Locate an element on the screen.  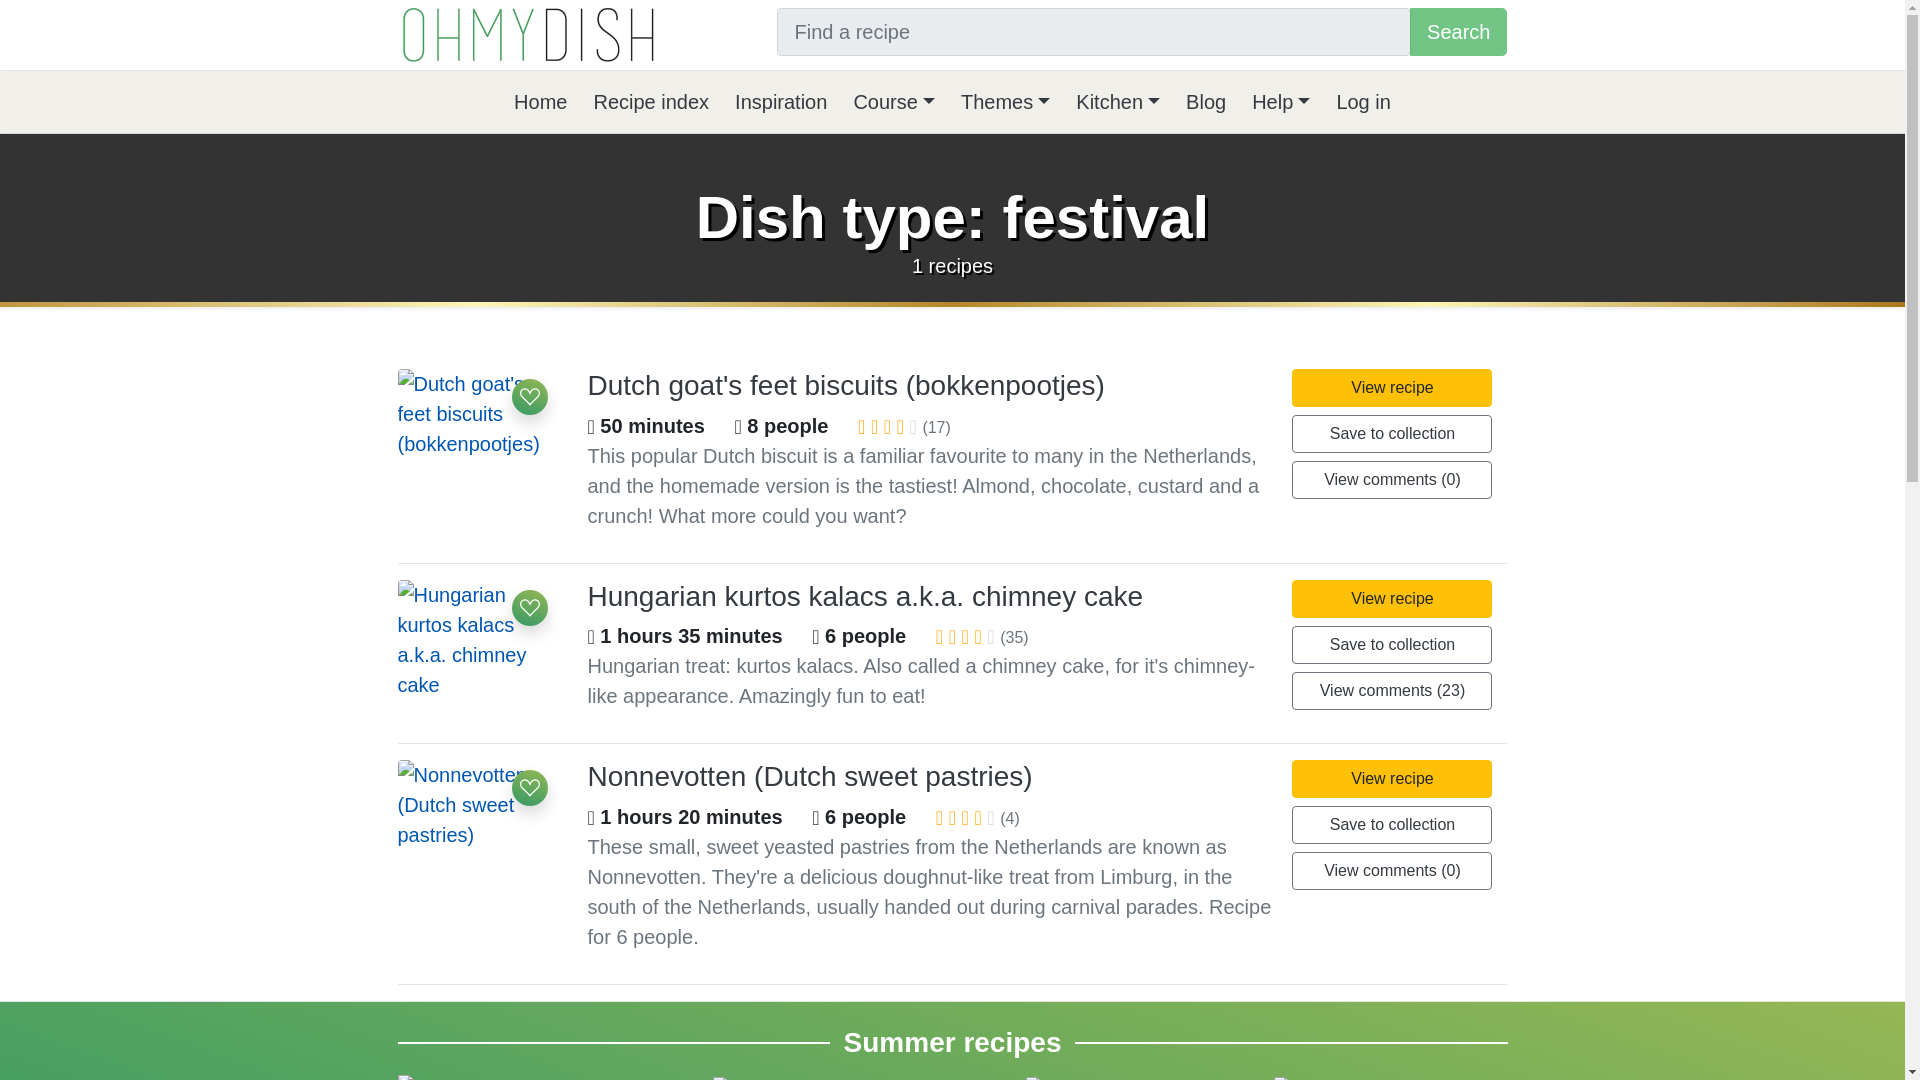
Average rating is located at coordinates (939, 636).